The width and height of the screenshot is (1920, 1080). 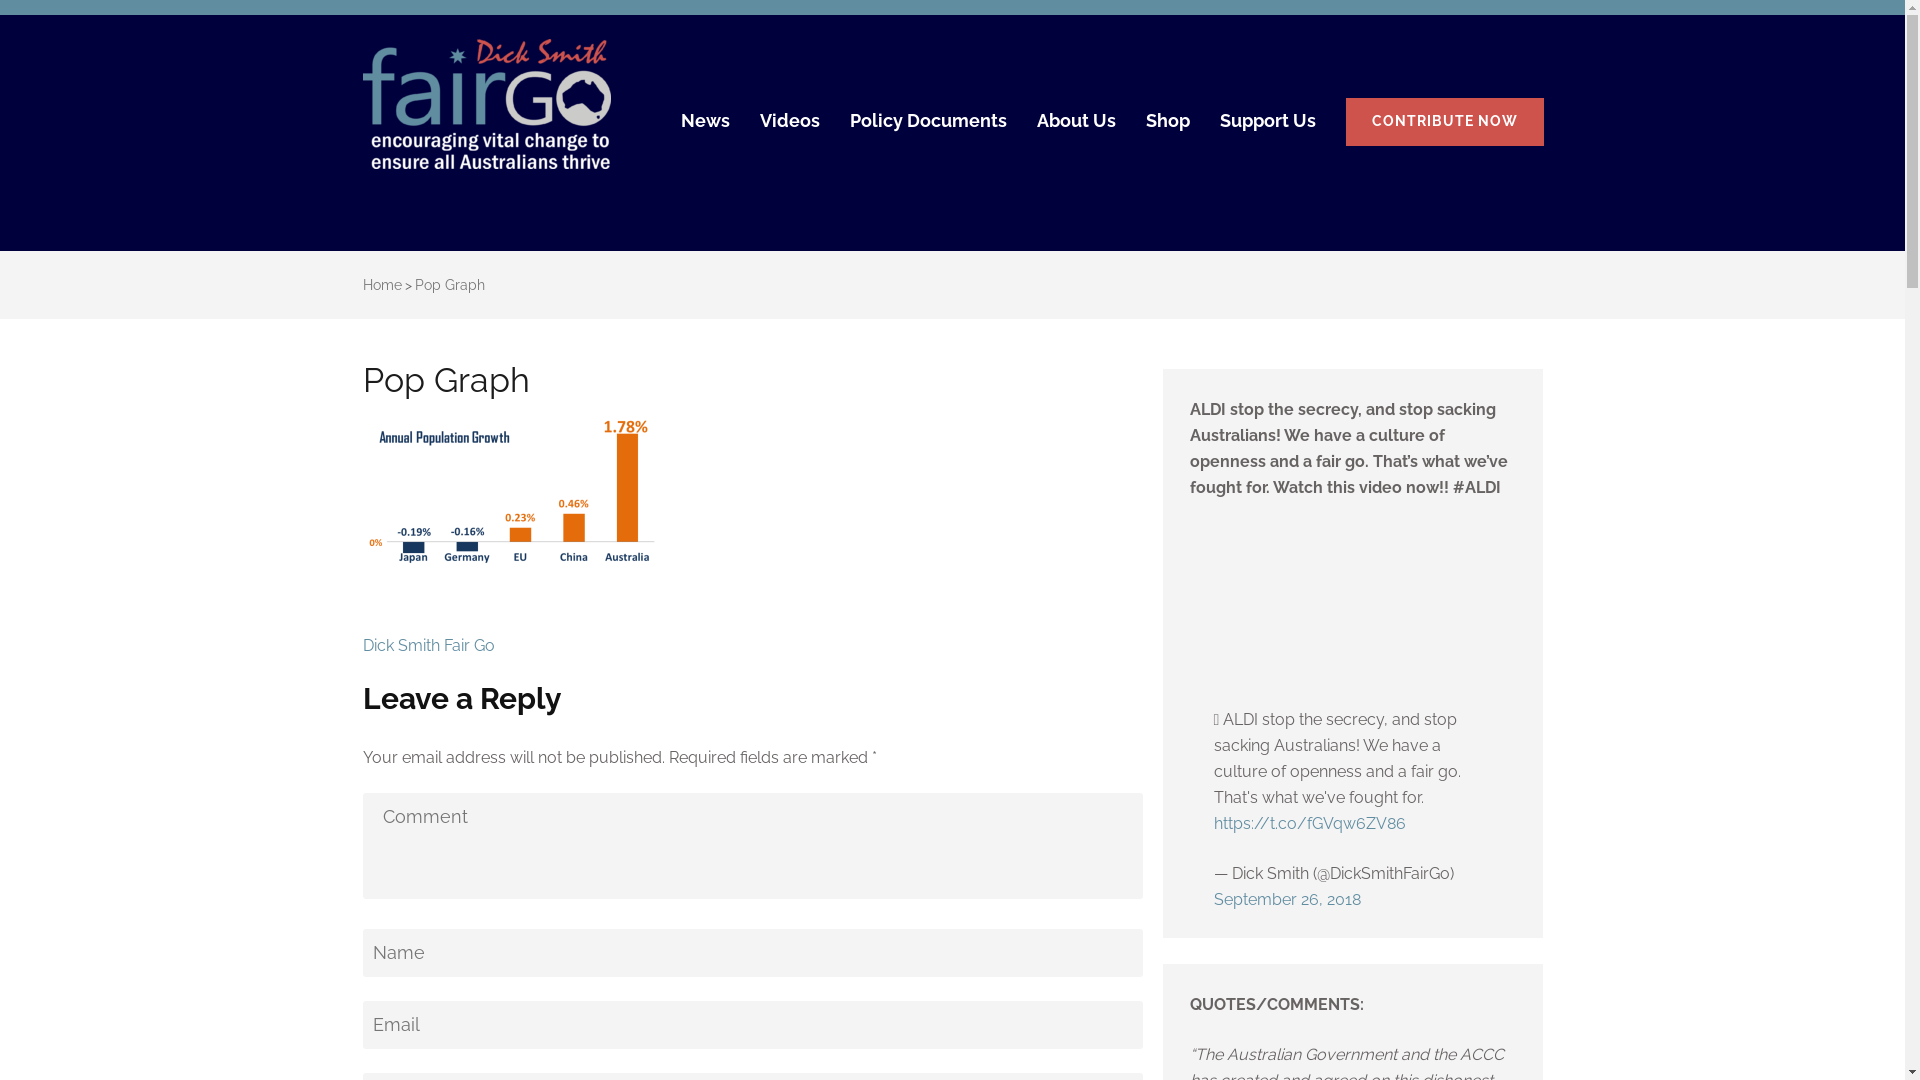 What do you see at coordinates (790, 130) in the screenshot?
I see `Videos` at bounding box center [790, 130].